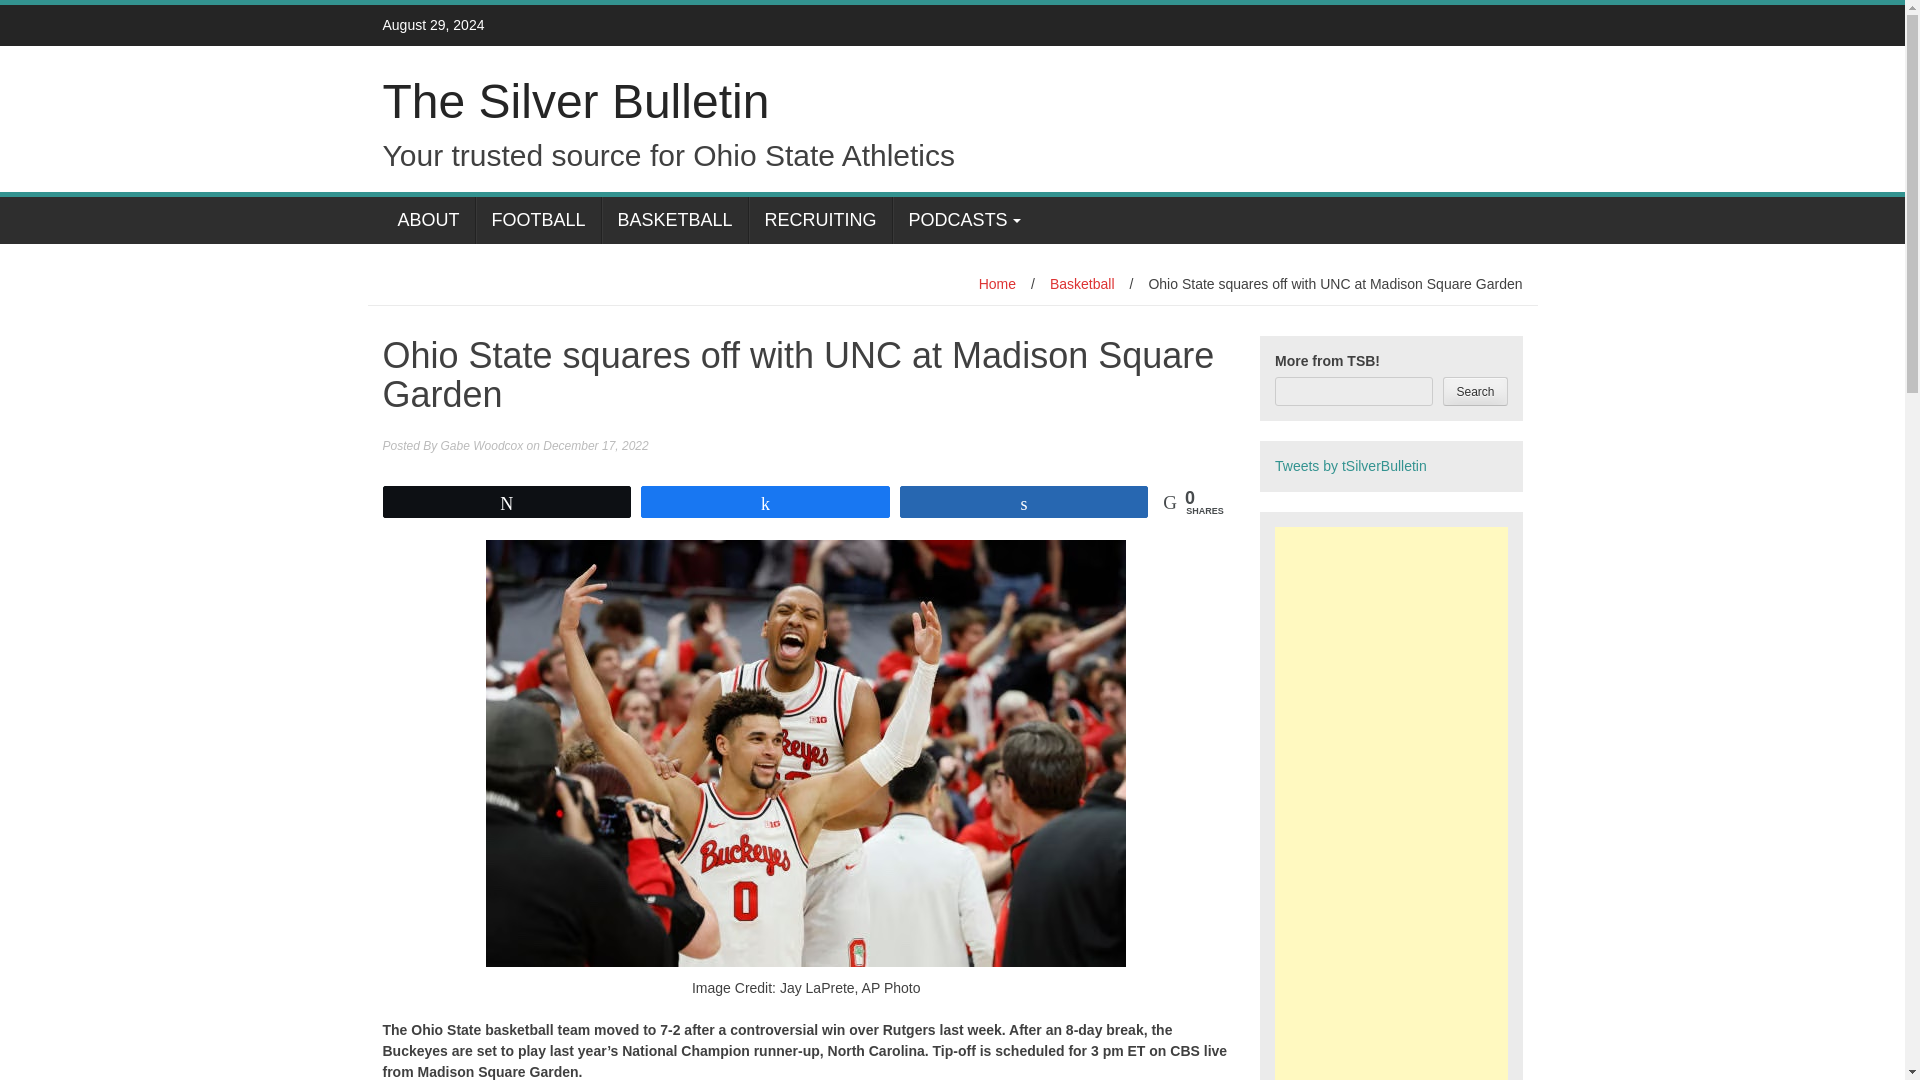  What do you see at coordinates (1082, 284) in the screenshot?
I see `Basketball` at bounding box center [1082, 284].